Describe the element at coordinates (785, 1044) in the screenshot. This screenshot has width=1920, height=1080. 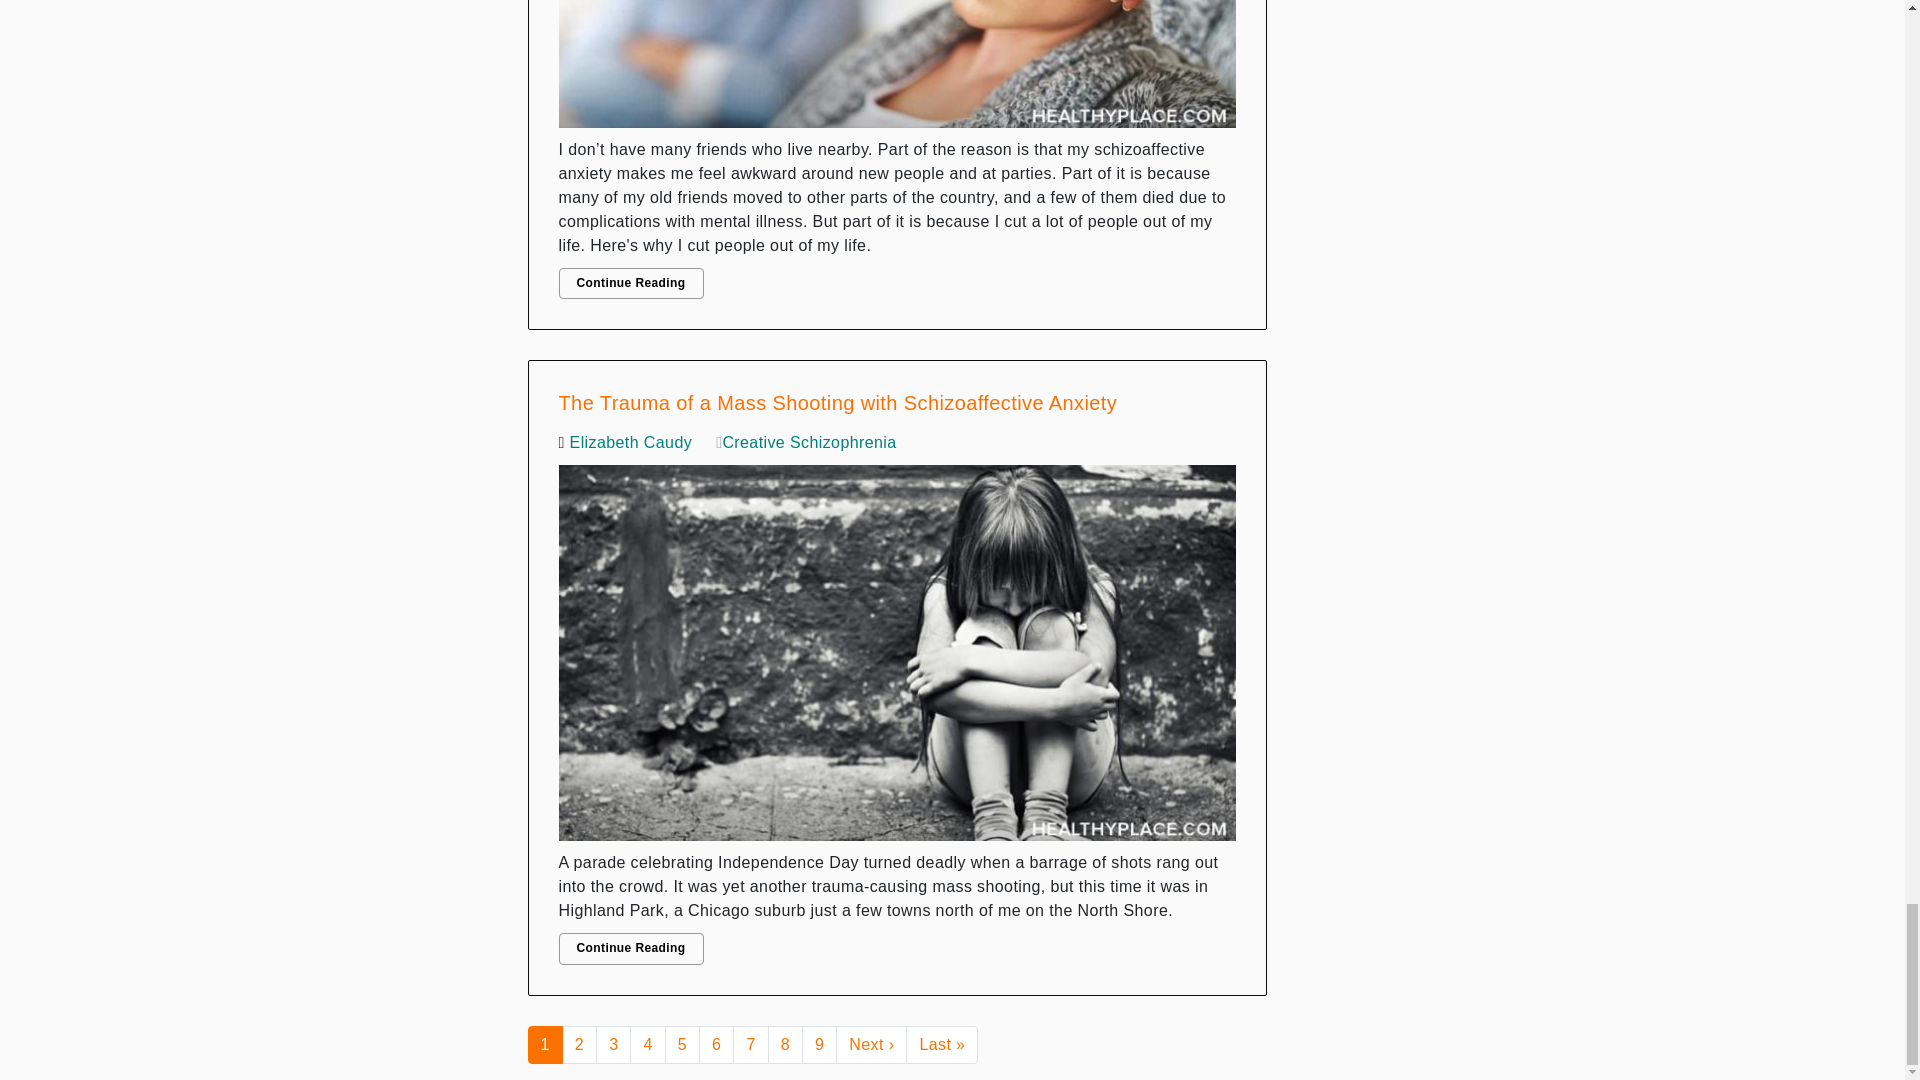
I see `Go to page 8` at that location.